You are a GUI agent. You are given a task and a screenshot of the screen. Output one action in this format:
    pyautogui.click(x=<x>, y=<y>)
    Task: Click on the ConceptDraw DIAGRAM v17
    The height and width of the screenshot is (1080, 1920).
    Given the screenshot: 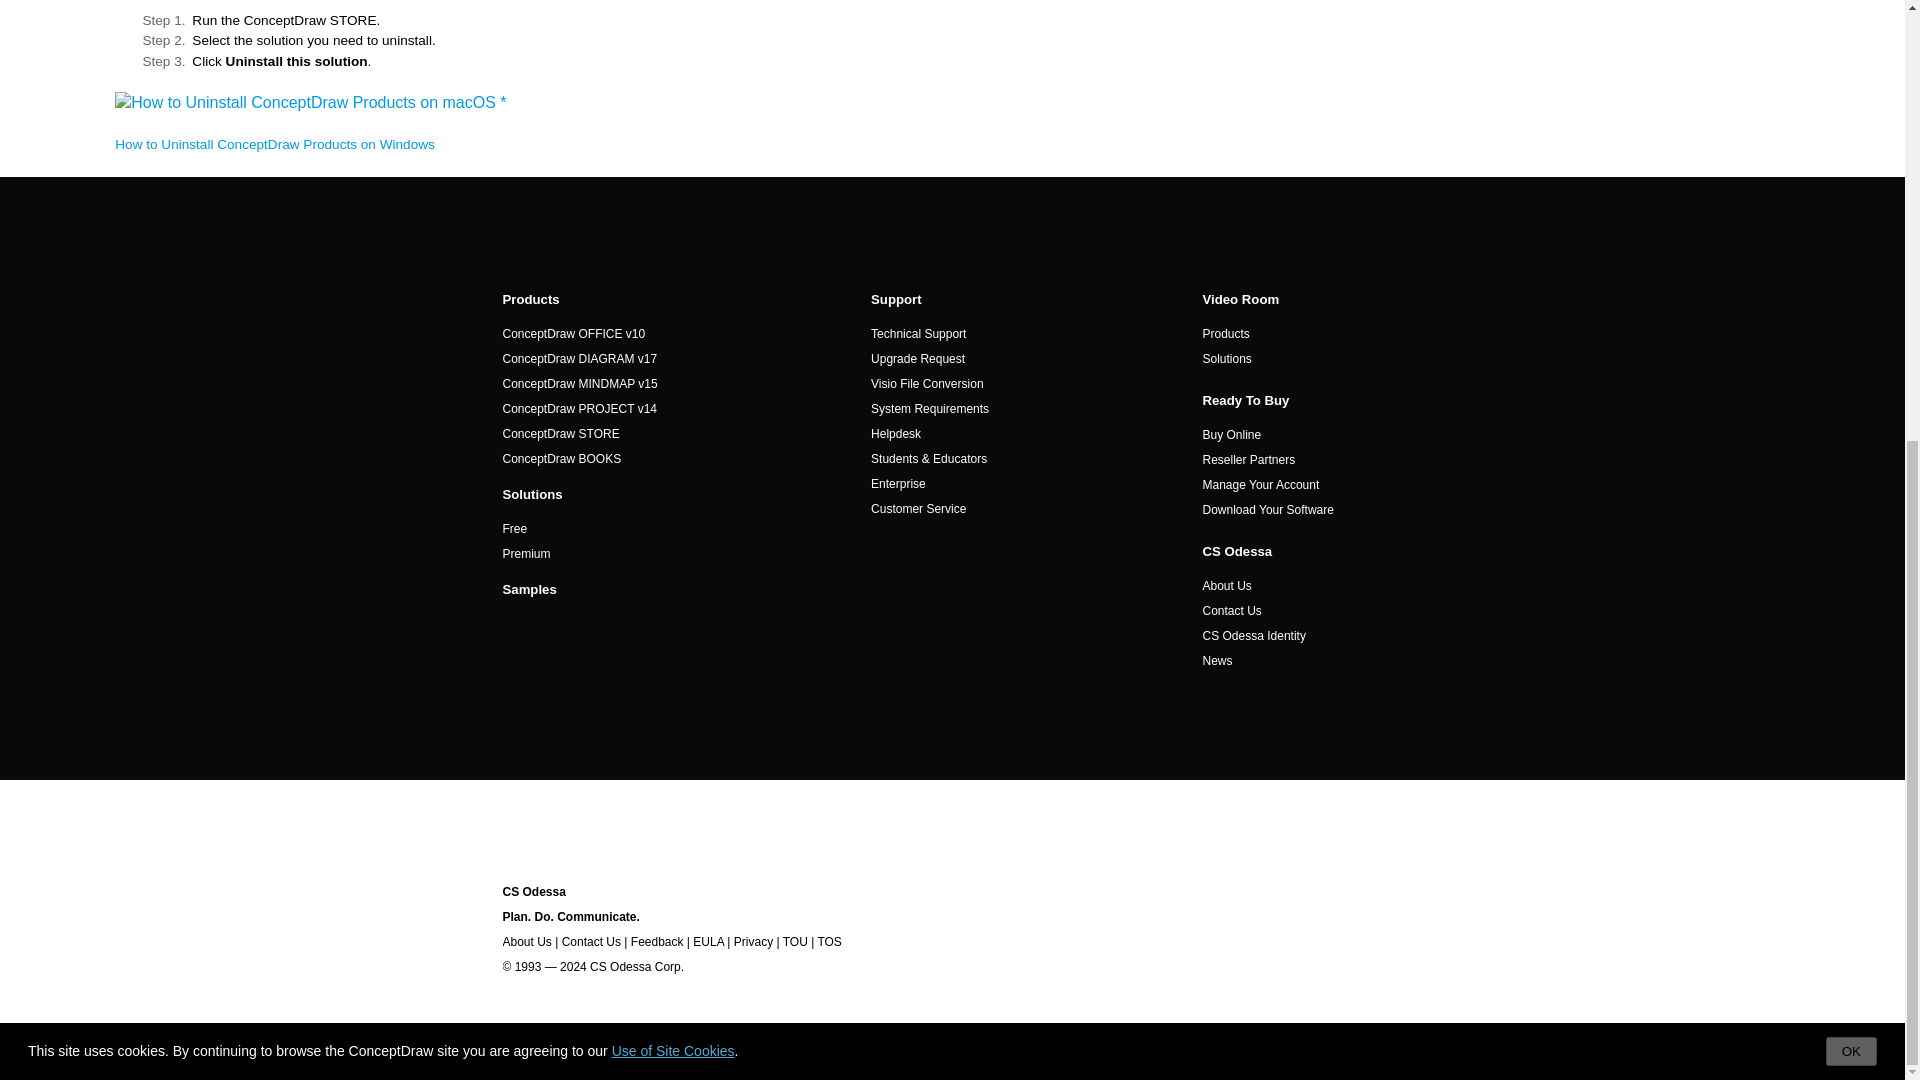 What is the action you would take?
    pyautogui.click(x=578, y=359)
    